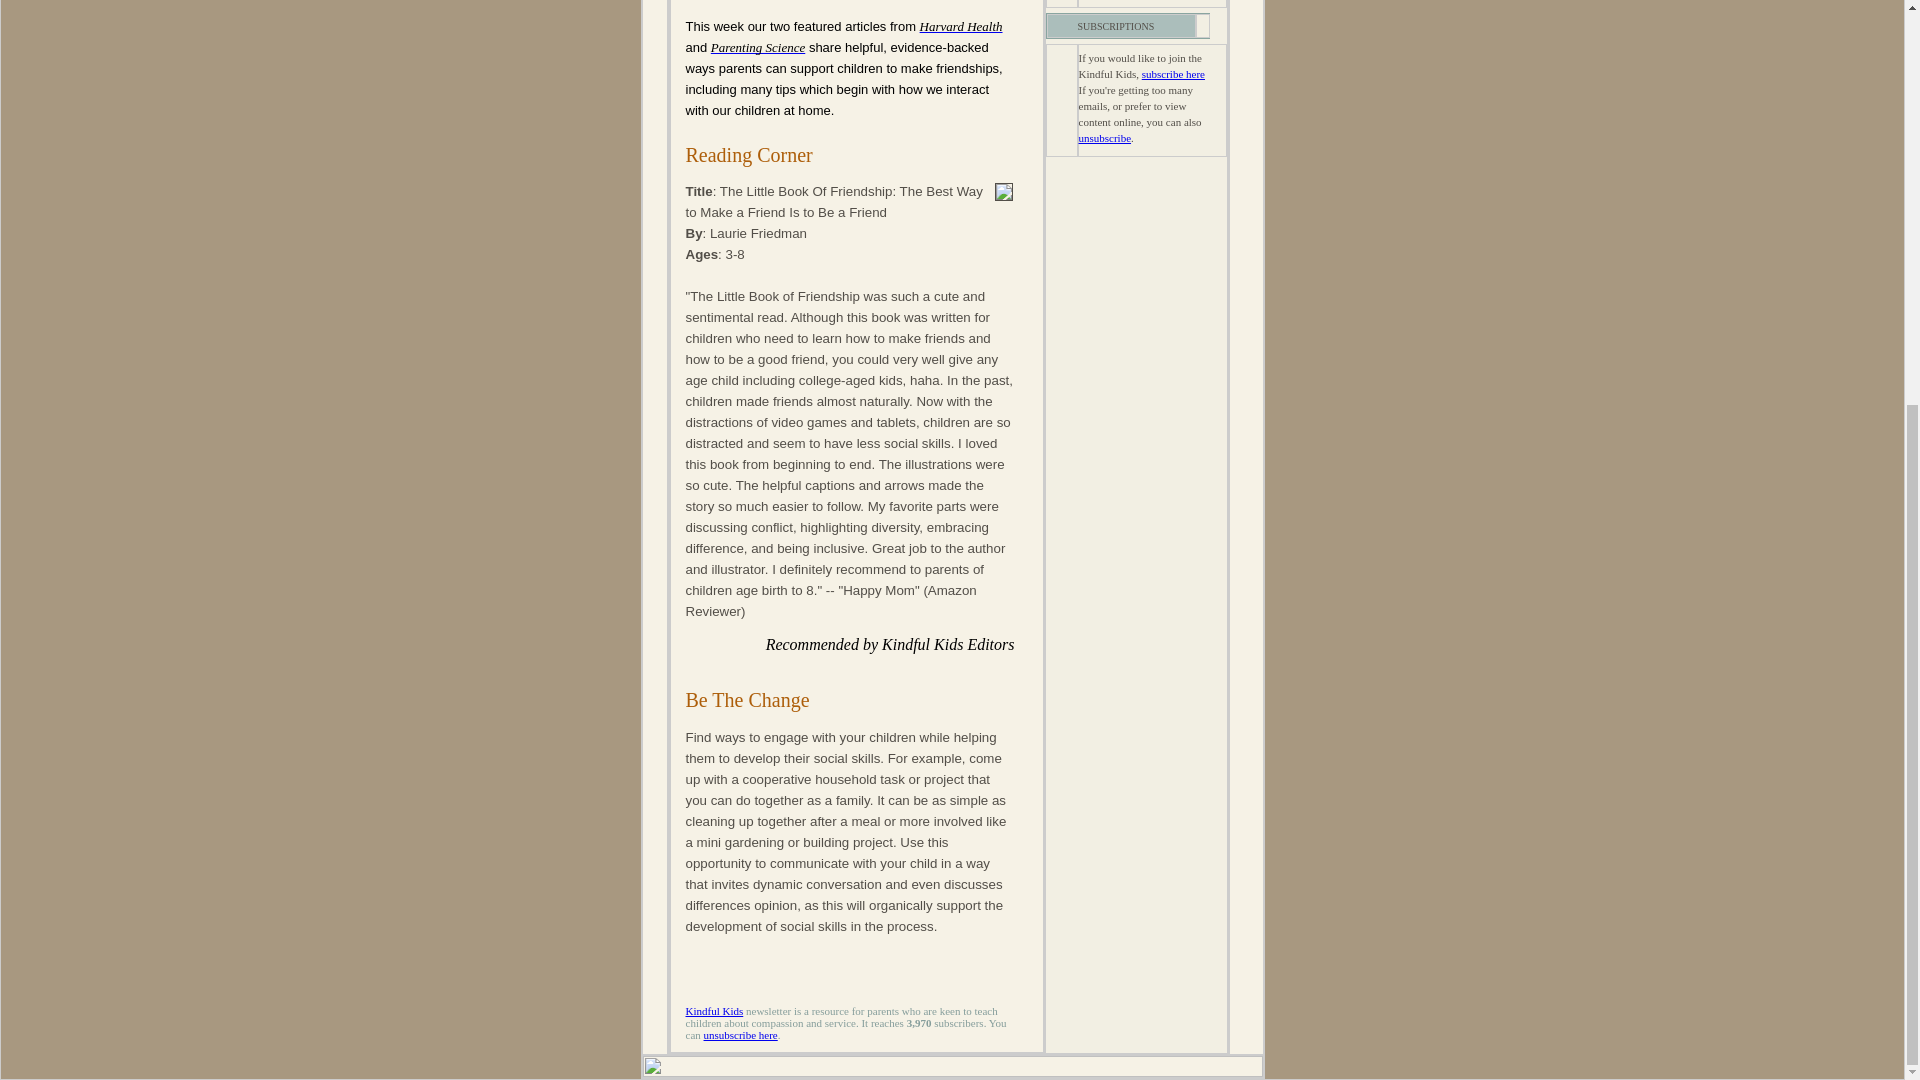 The image size is (1920, 1080). What do you see at coordinates (1174, 74) in the screenshot?
I see `subscribe here` at bounding box center [1174, 74].